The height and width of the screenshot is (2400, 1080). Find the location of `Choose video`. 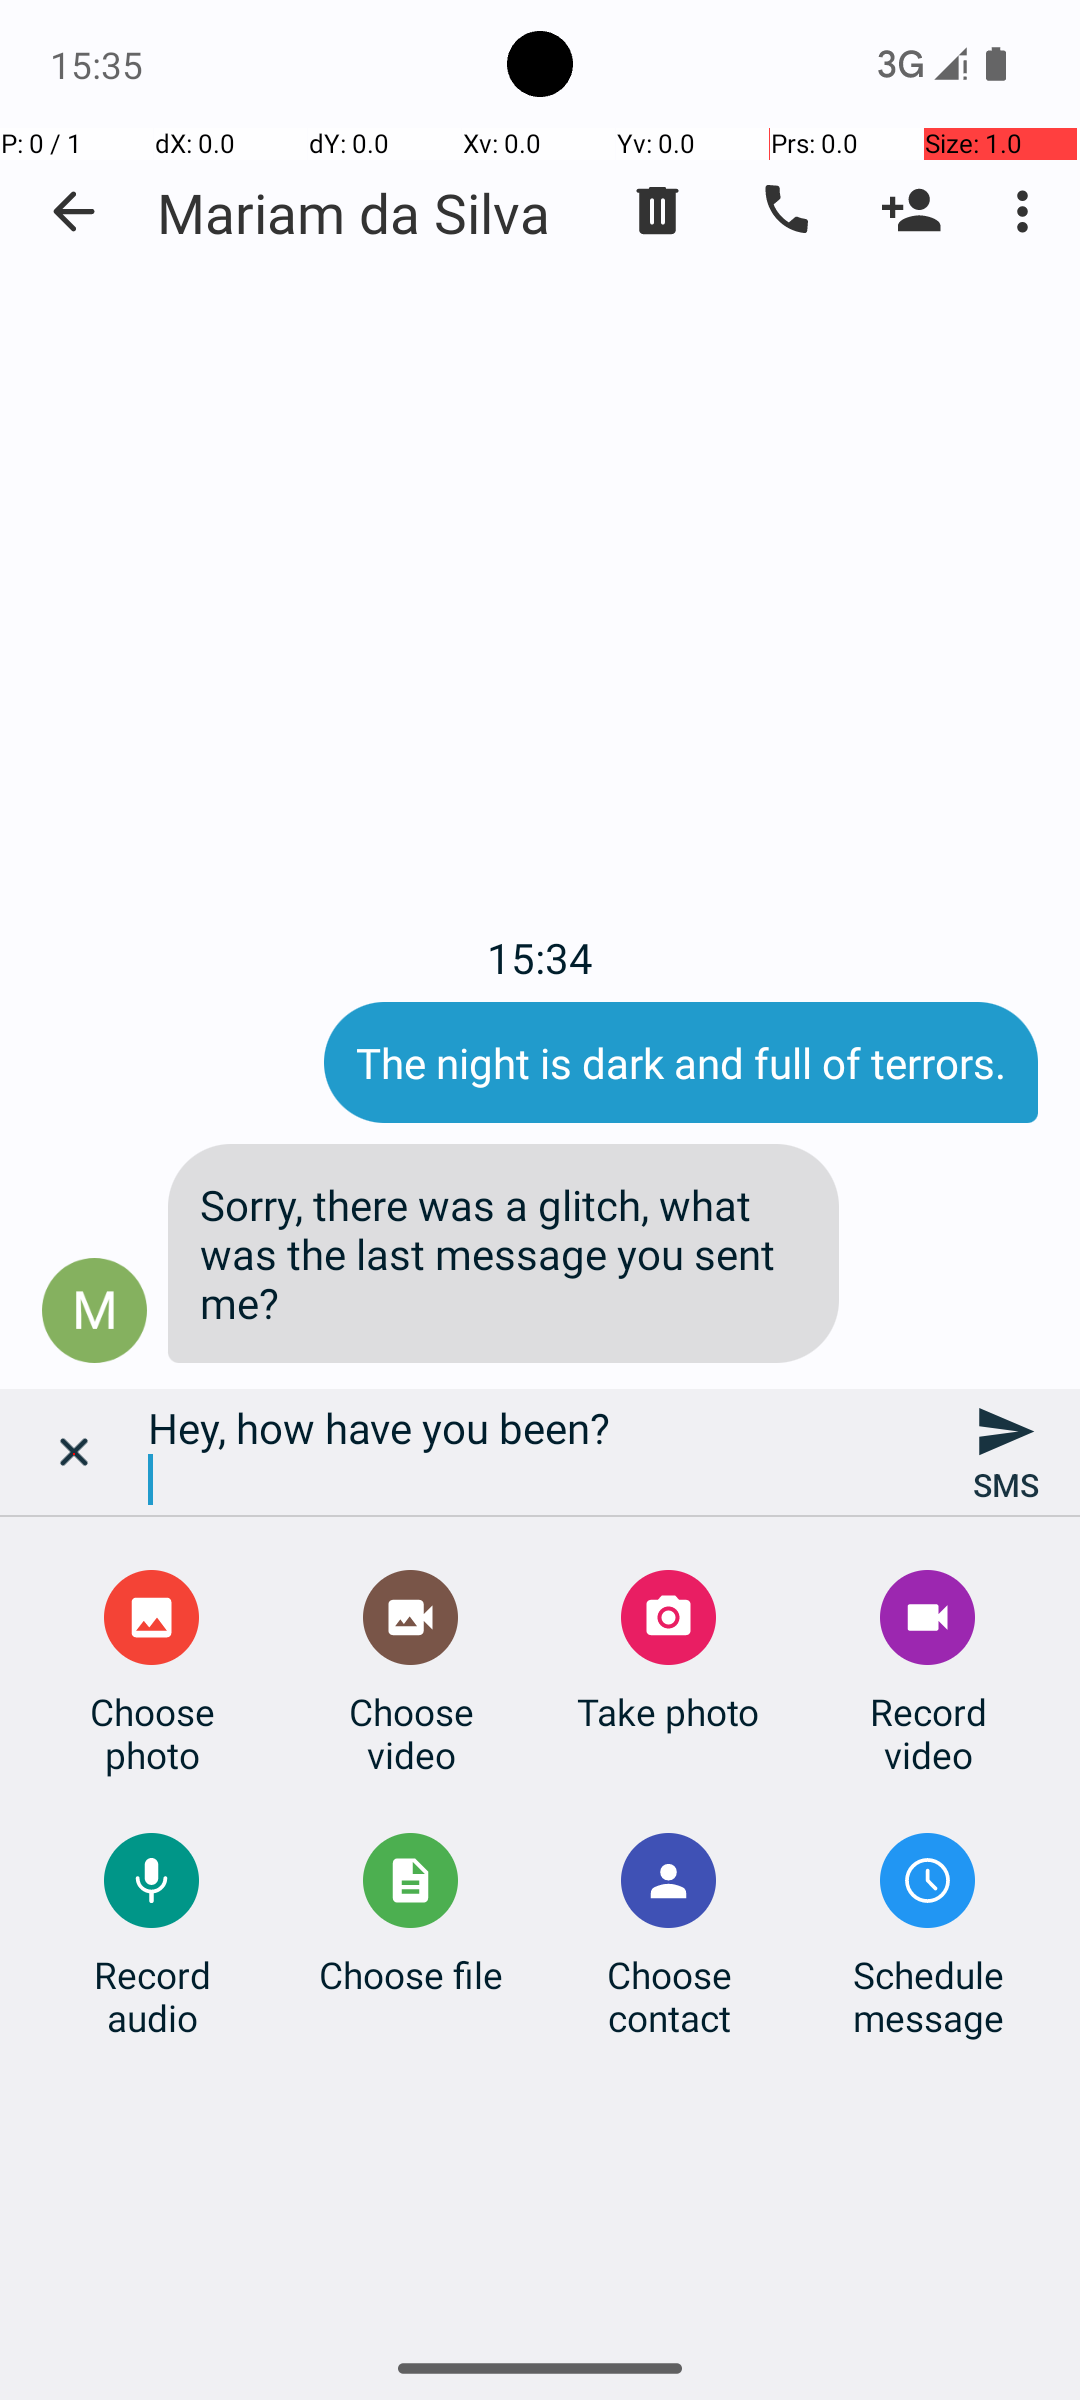

Choose video is located at coordinates (411, 1733).